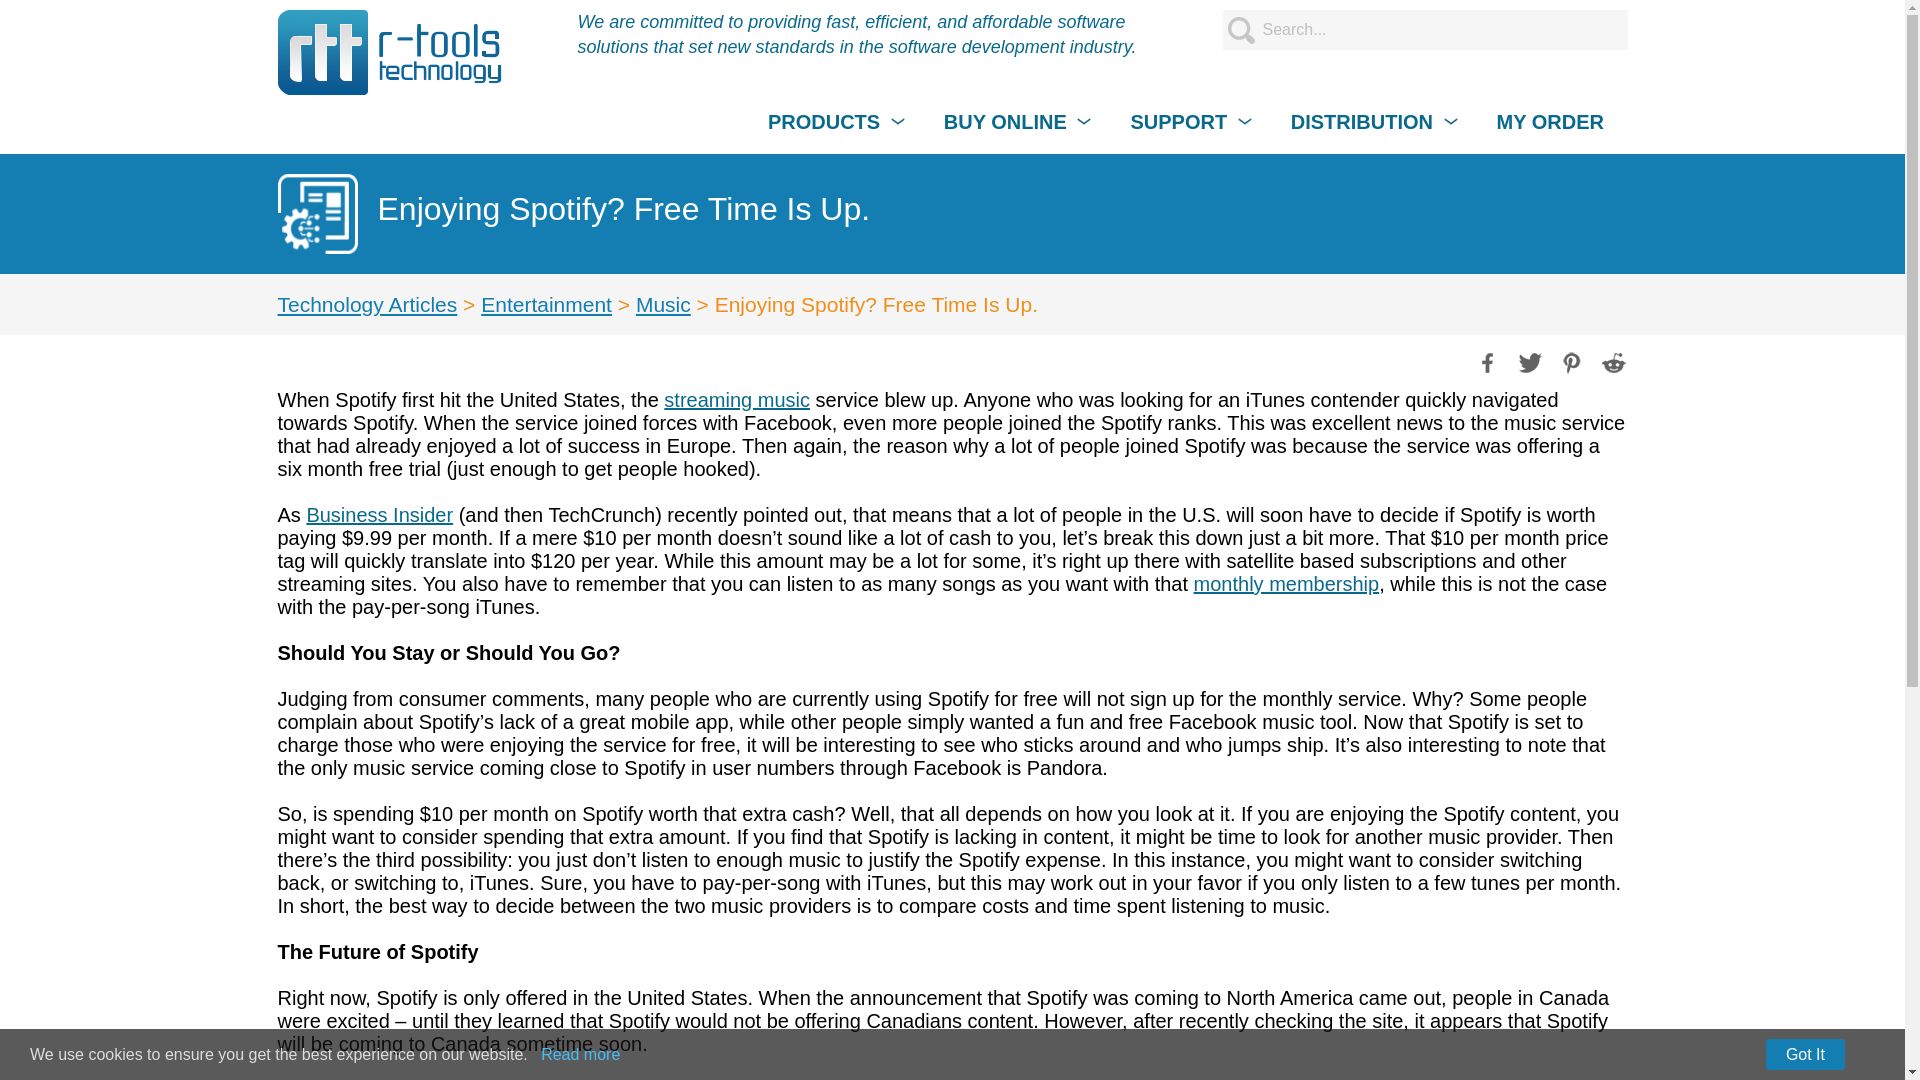  Describe the element at coordinates (1486, 360) in the screenshot. I see `Share on Facebook` at that location.